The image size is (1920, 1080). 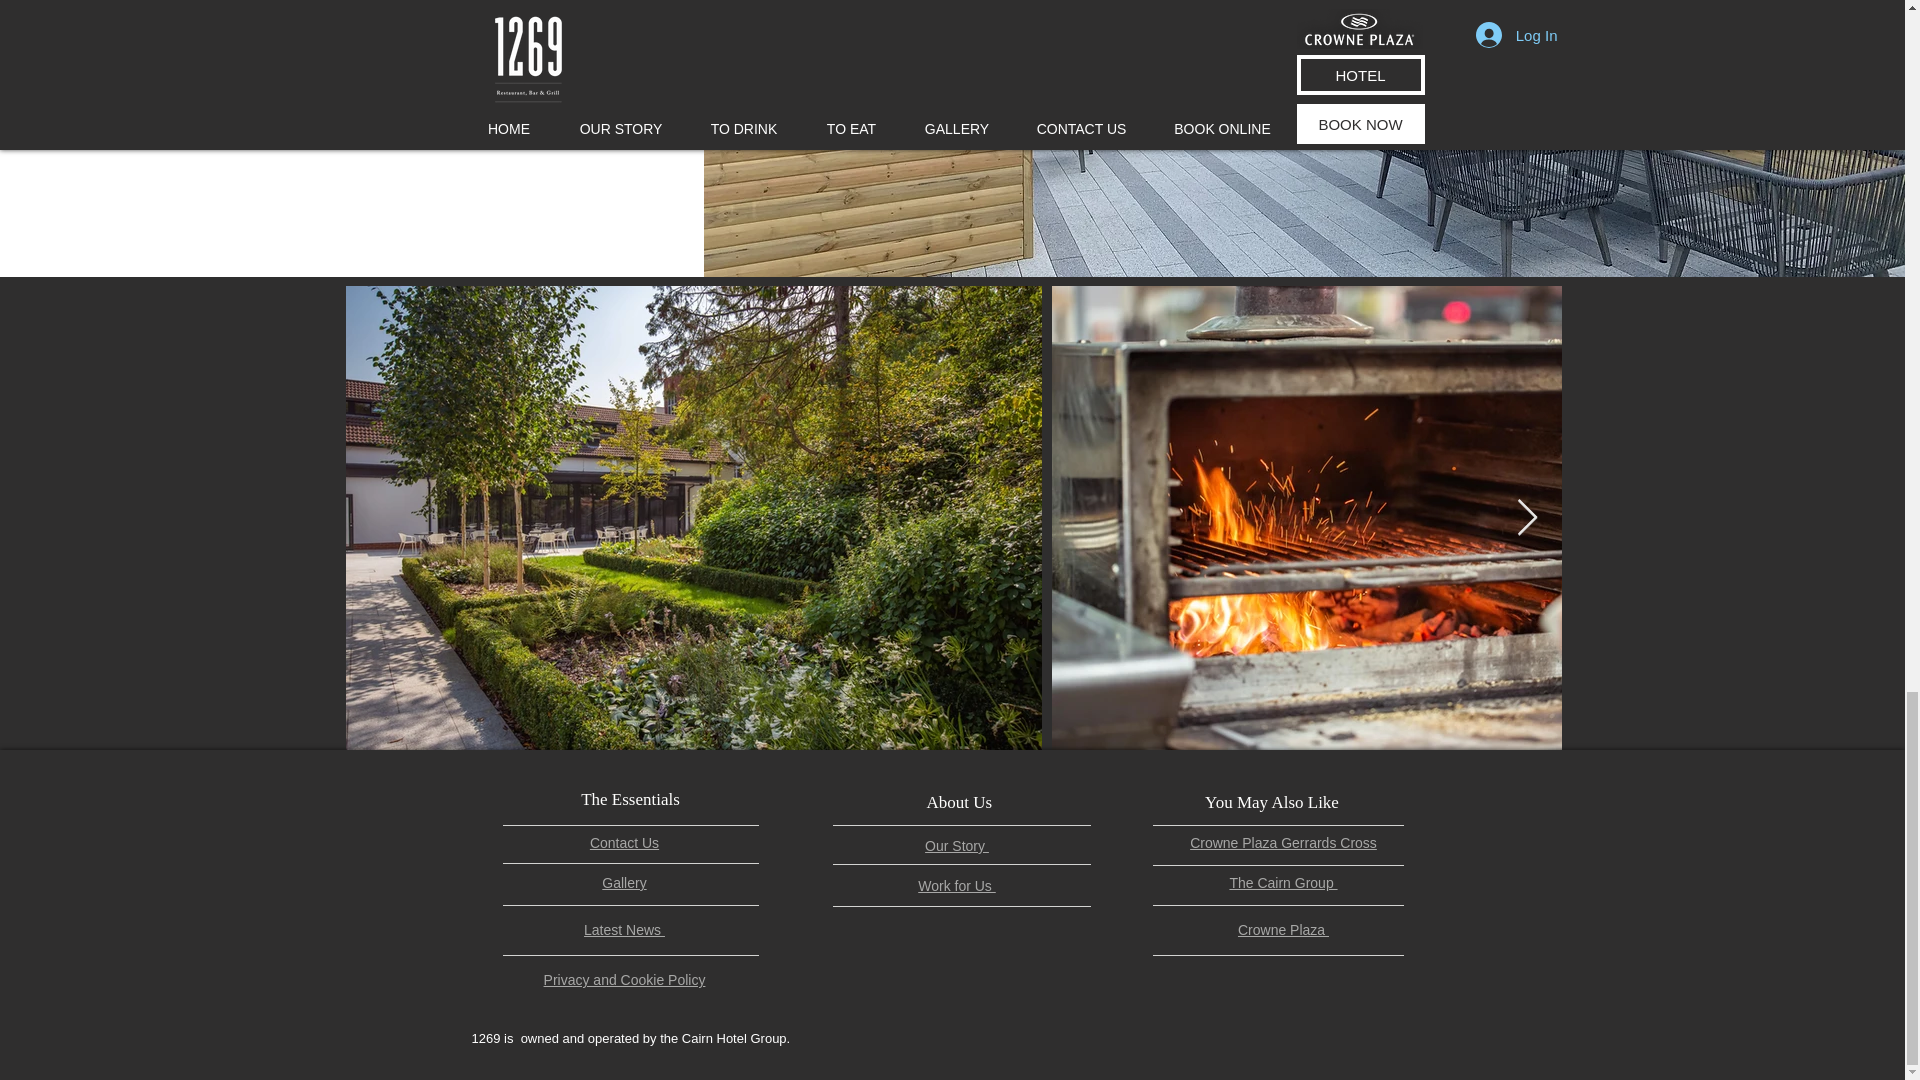 I want to click on Gallery, so click(x=624, y=882).